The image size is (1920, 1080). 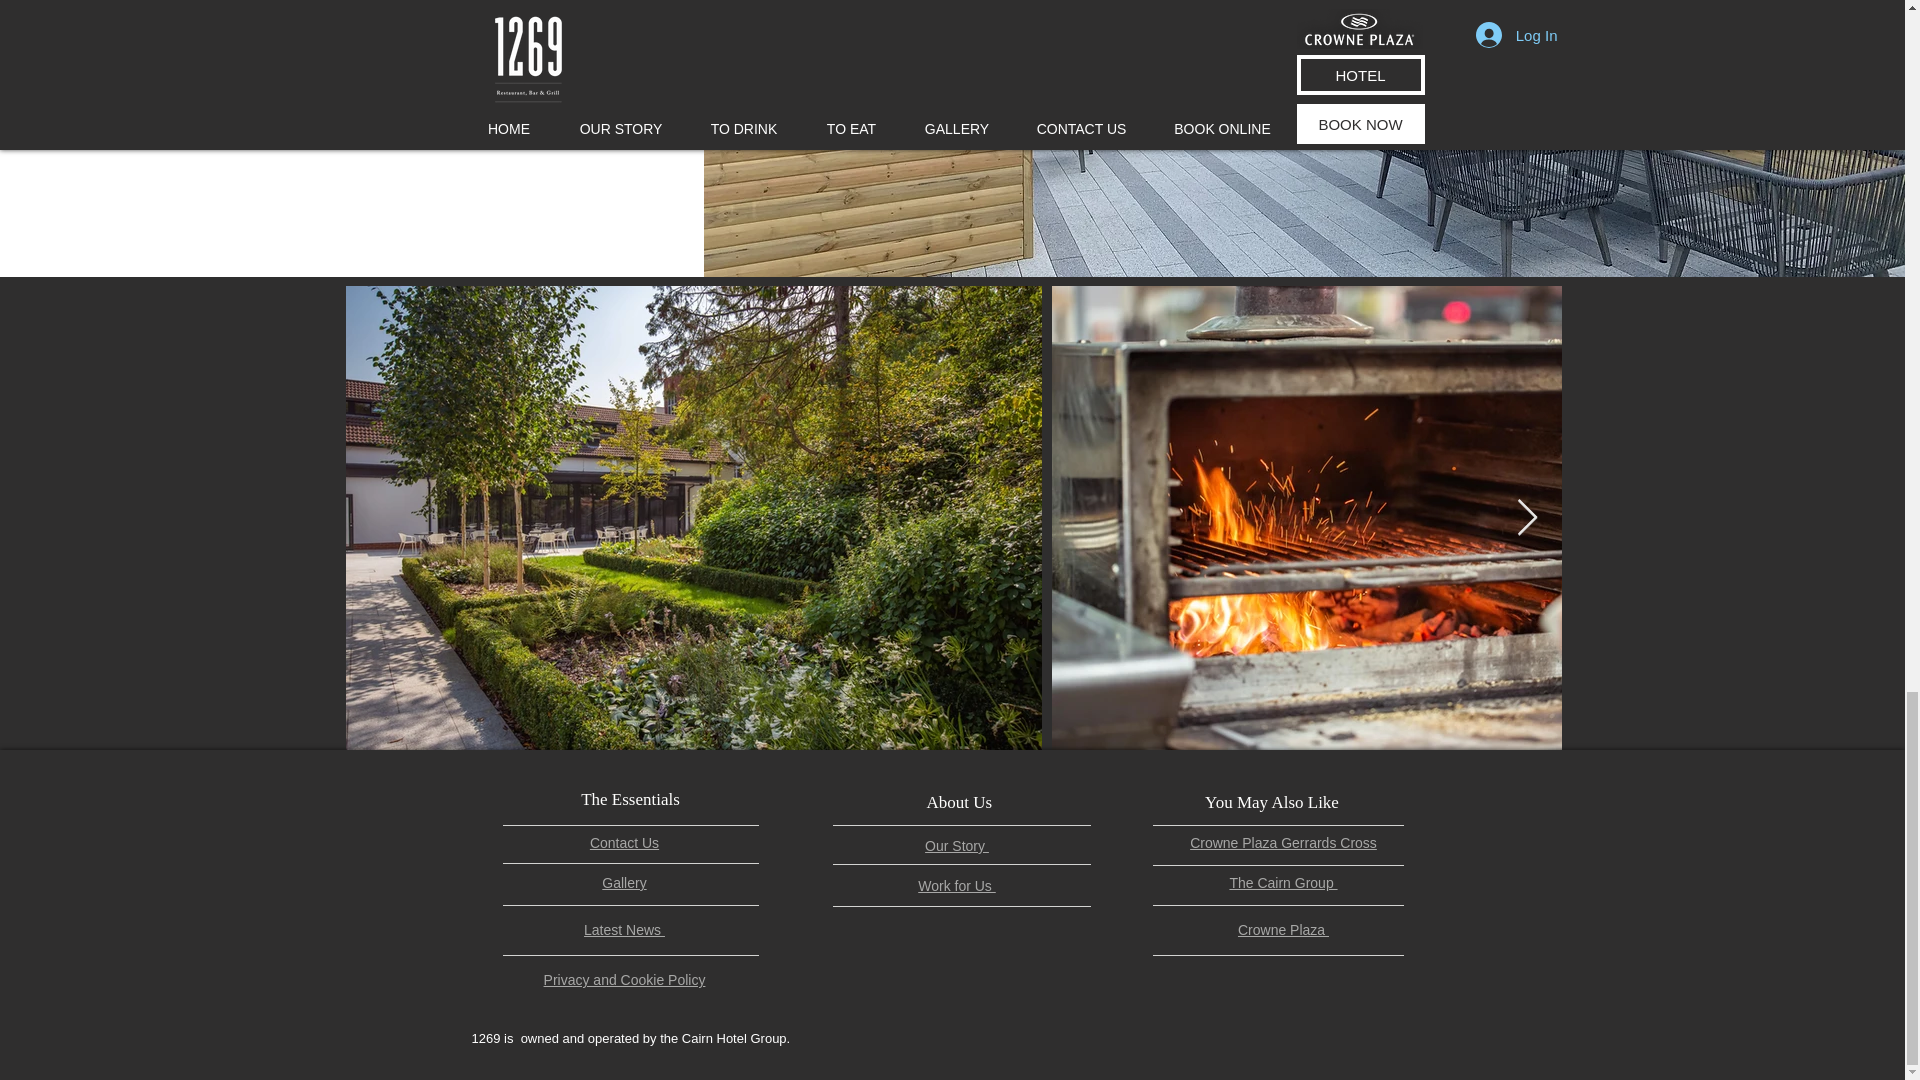 I want to click on Gallery, so click(x=624, y=882).